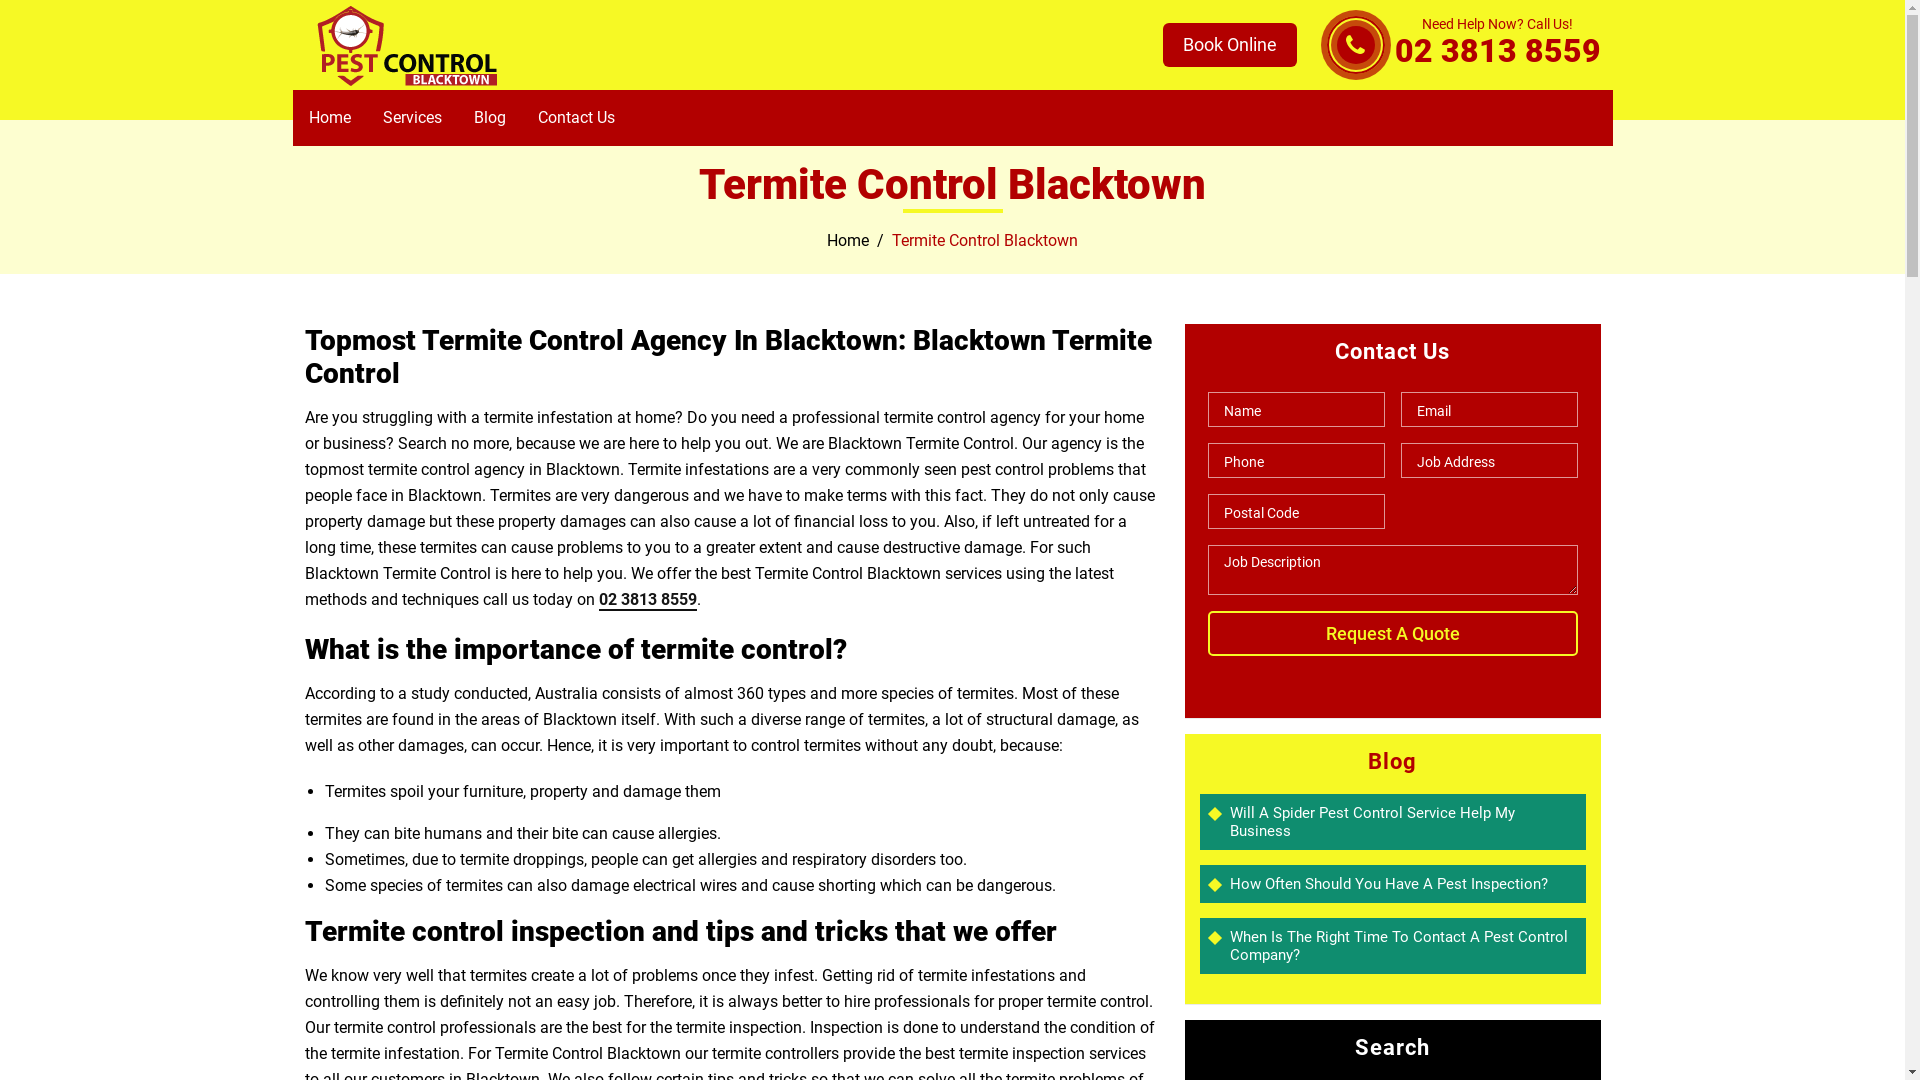 This screenshot has height=1080, width=1920. What do you see at coordinates (1497, 45) in the screenshot?
I see `Need Help Now? Call Us!
02 3813 8559` at bounding box center [1497, 45].